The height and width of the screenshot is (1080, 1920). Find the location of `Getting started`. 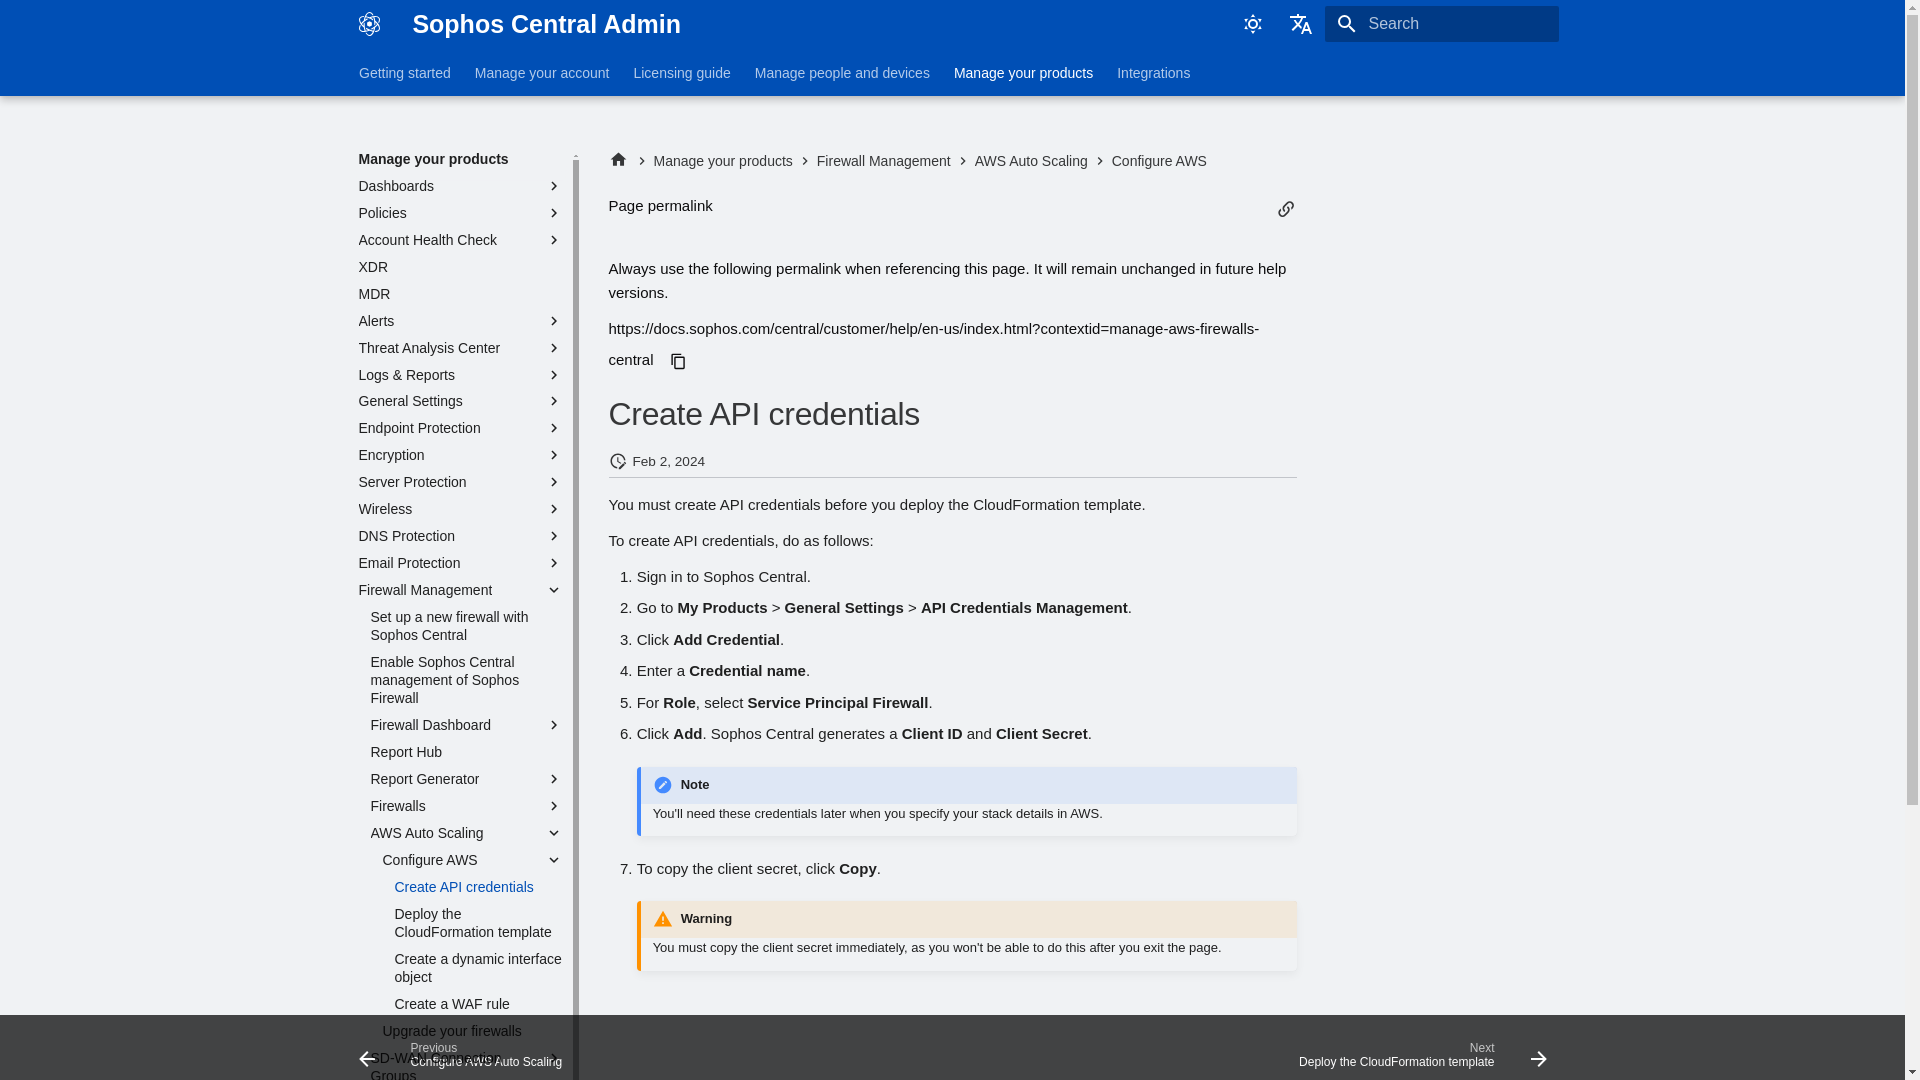

Getting started is located at coordinates (403, 72).